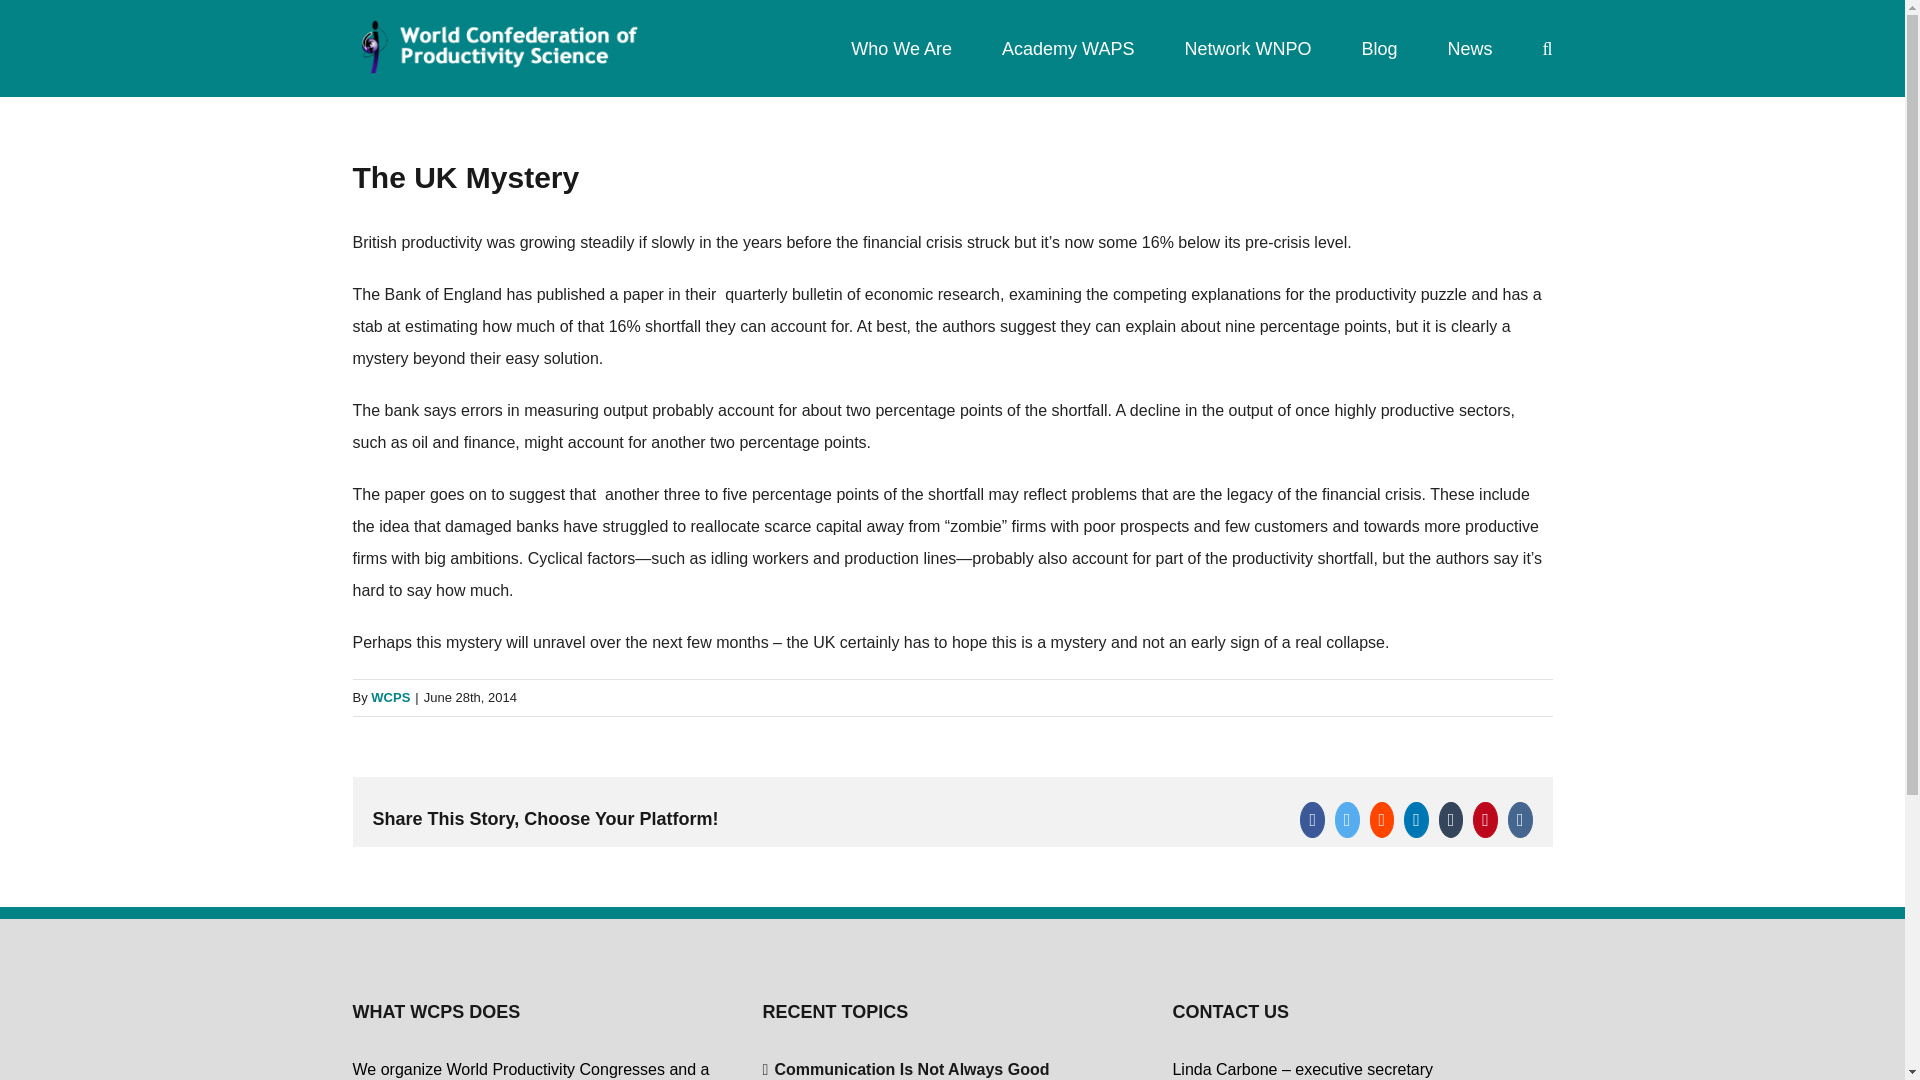  I want to click on Network WNPO, so click(1248, 48).